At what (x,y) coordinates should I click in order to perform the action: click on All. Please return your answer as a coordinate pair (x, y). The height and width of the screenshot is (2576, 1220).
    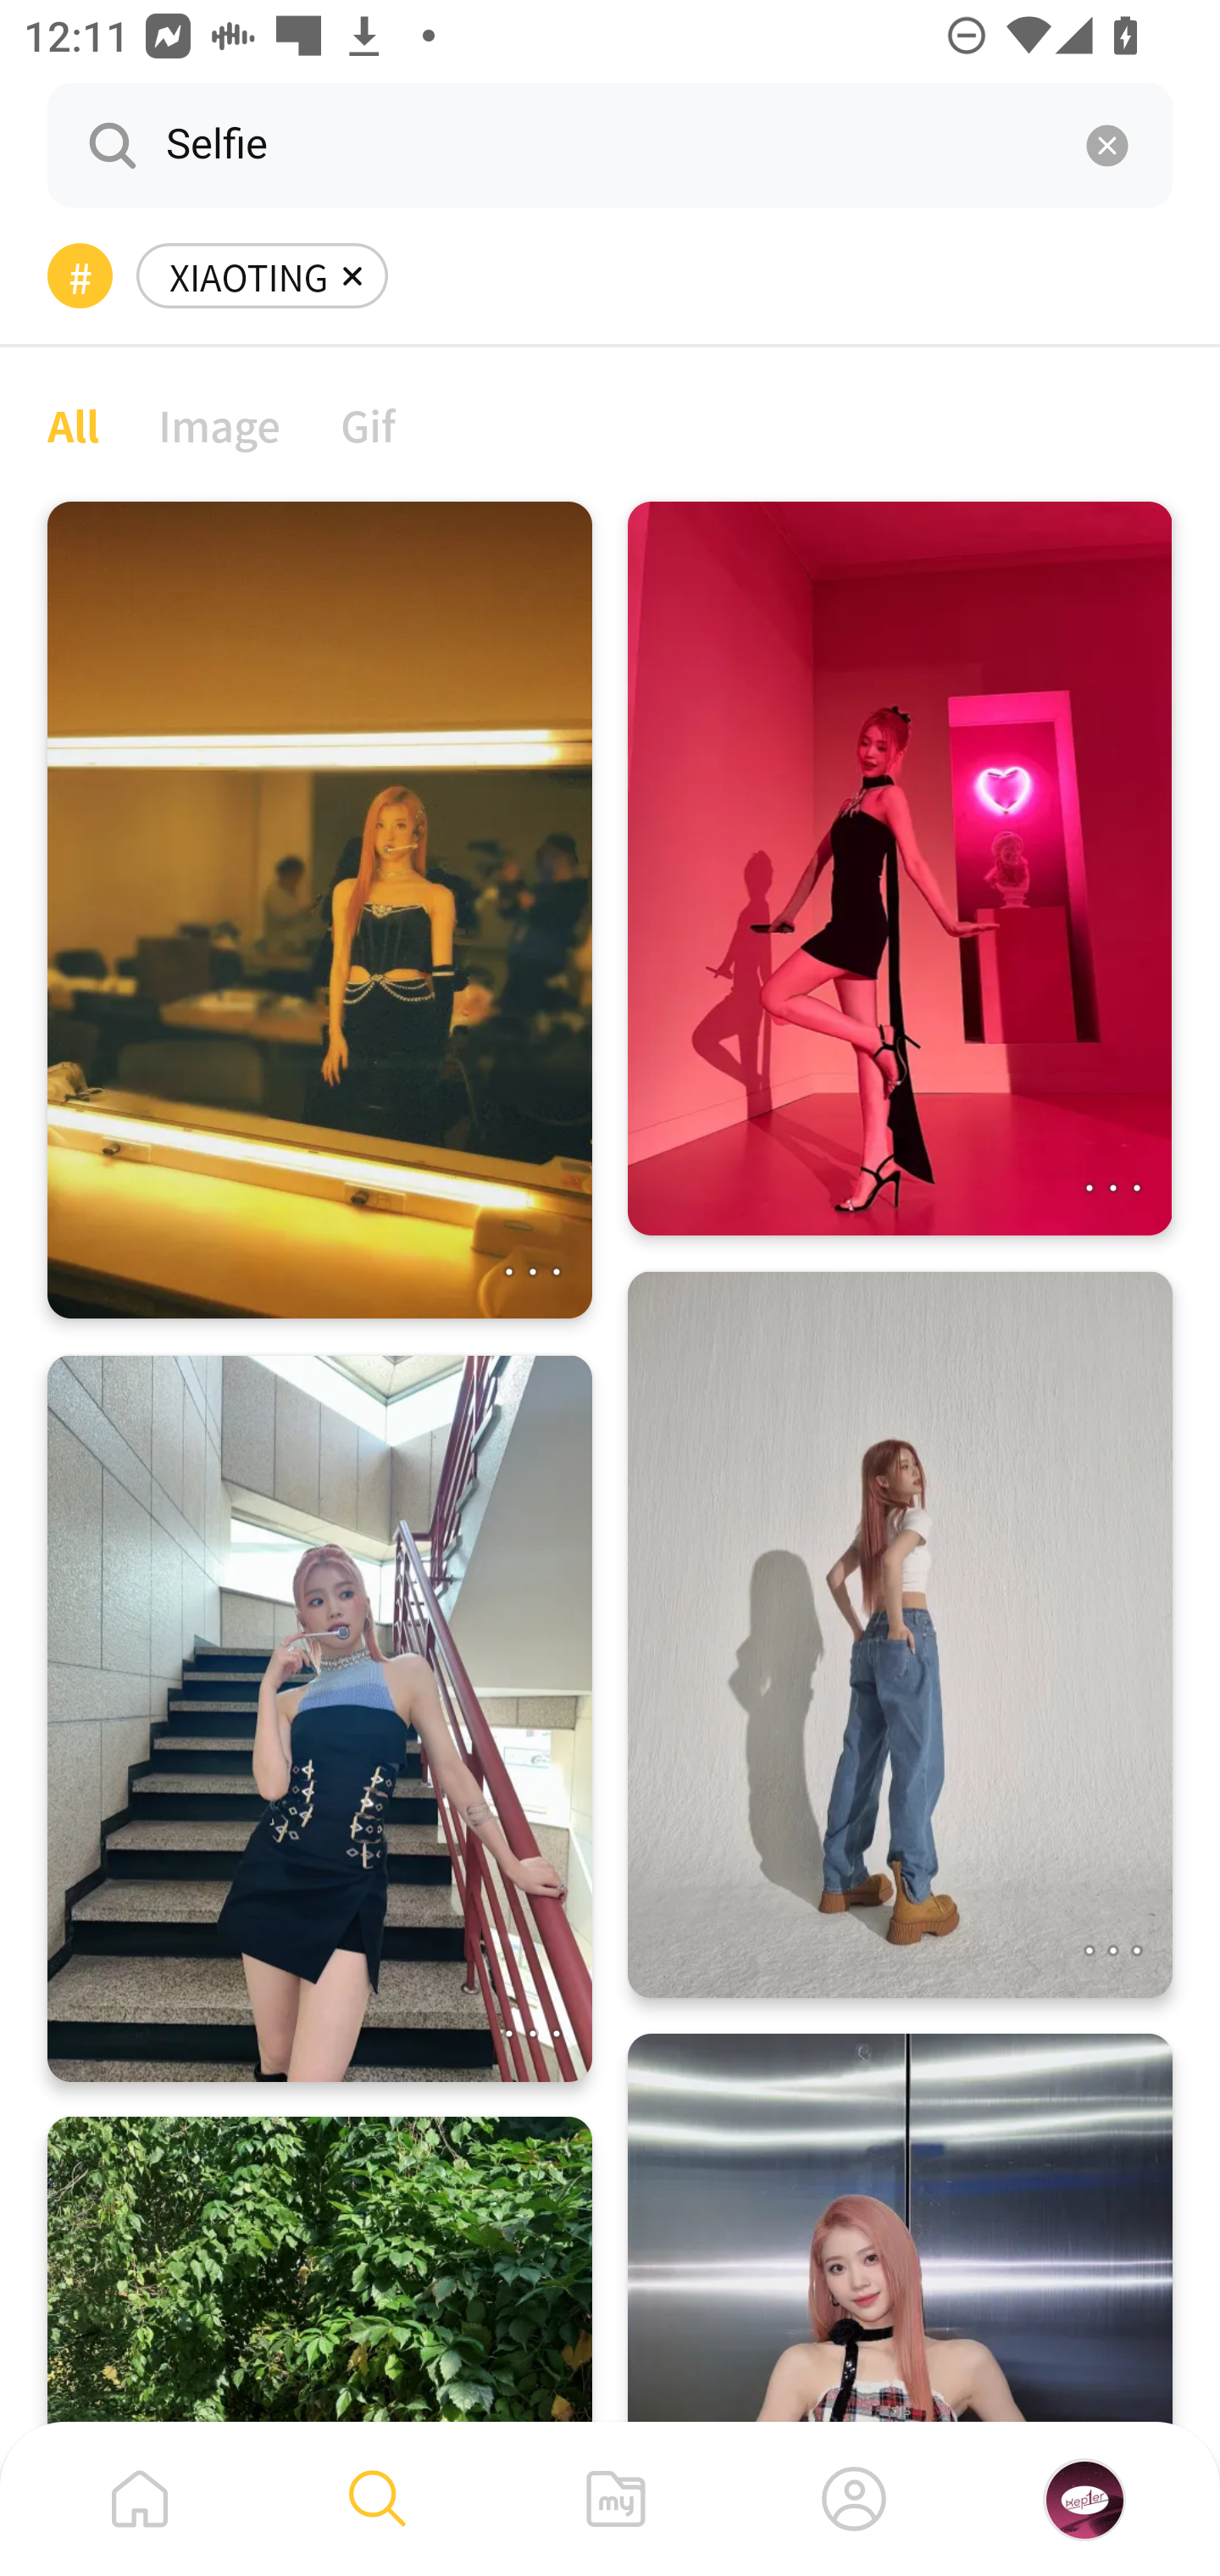
    Looking at the image, I should click on (73, 424).